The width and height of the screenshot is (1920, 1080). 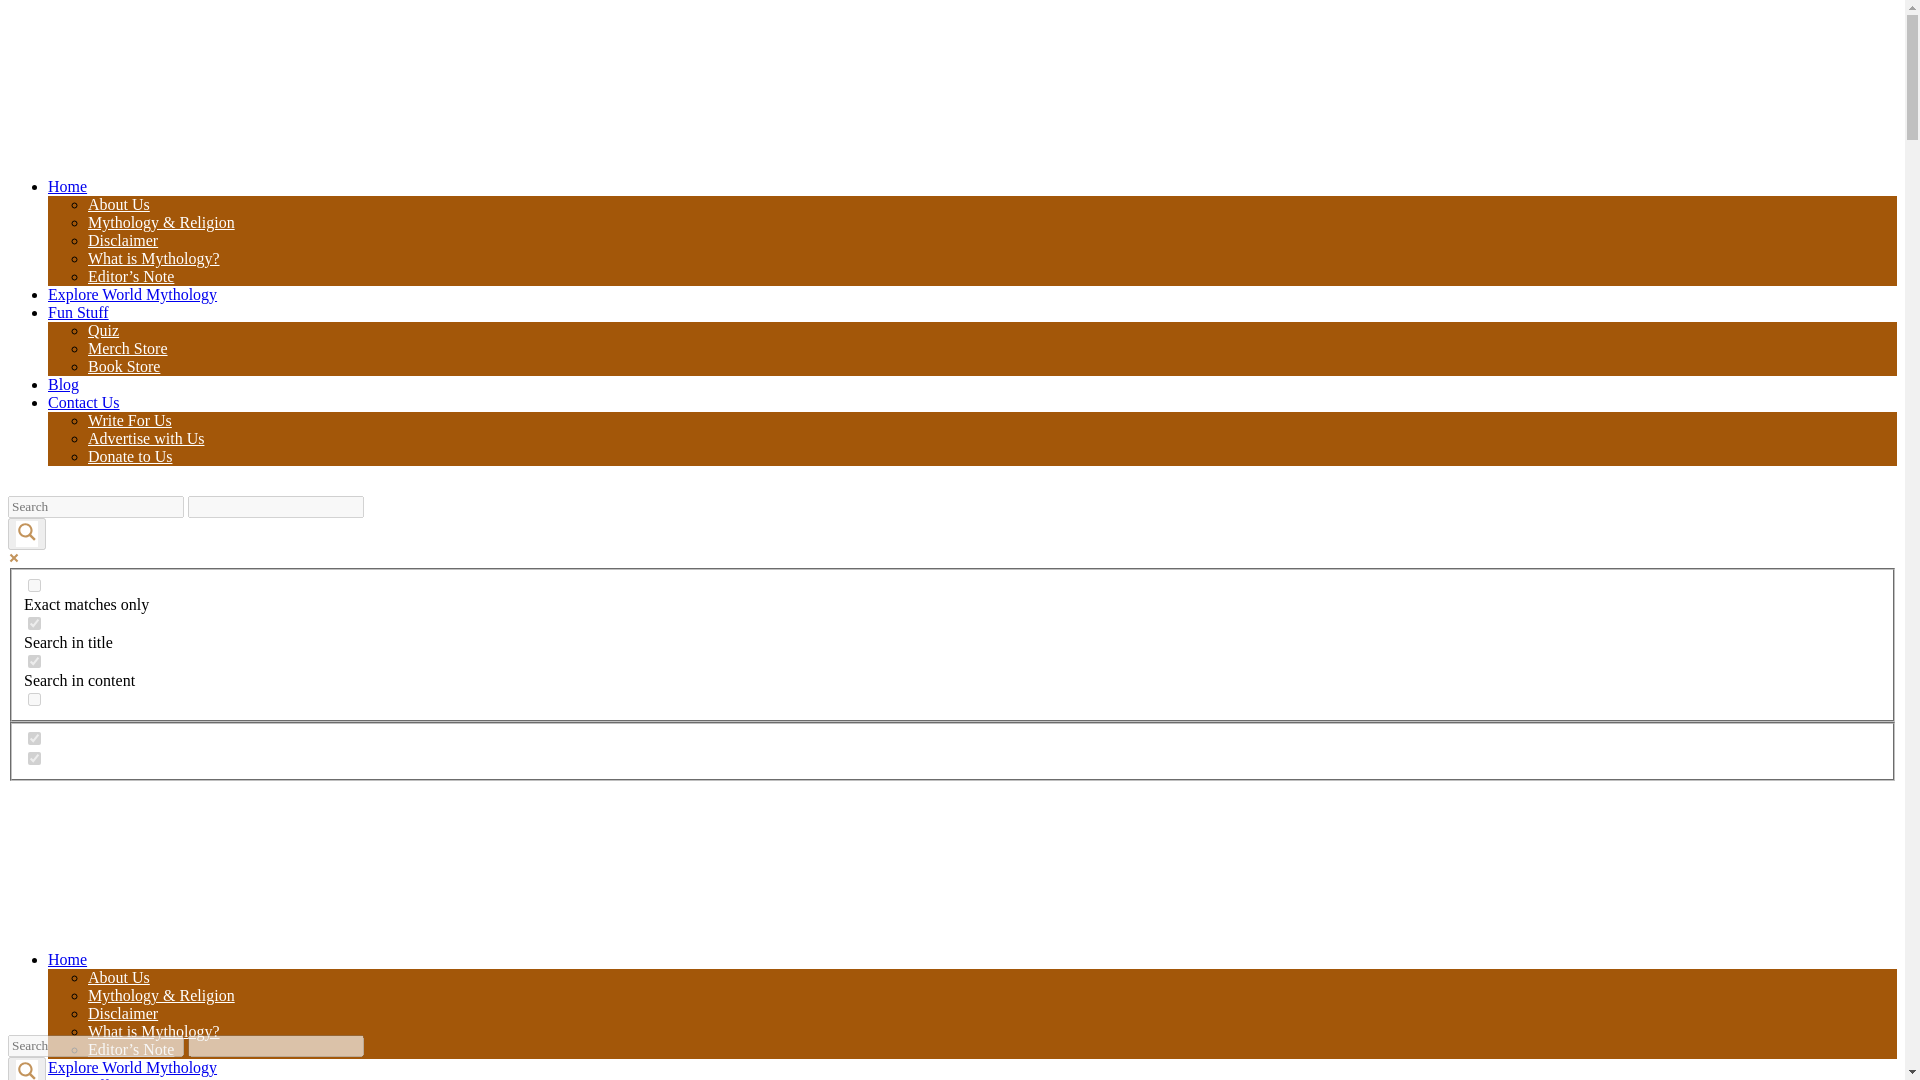 What do you see at coordinates (124, 366) in the screenshot?
I see `Book Store` at bounding box center [124, 366].